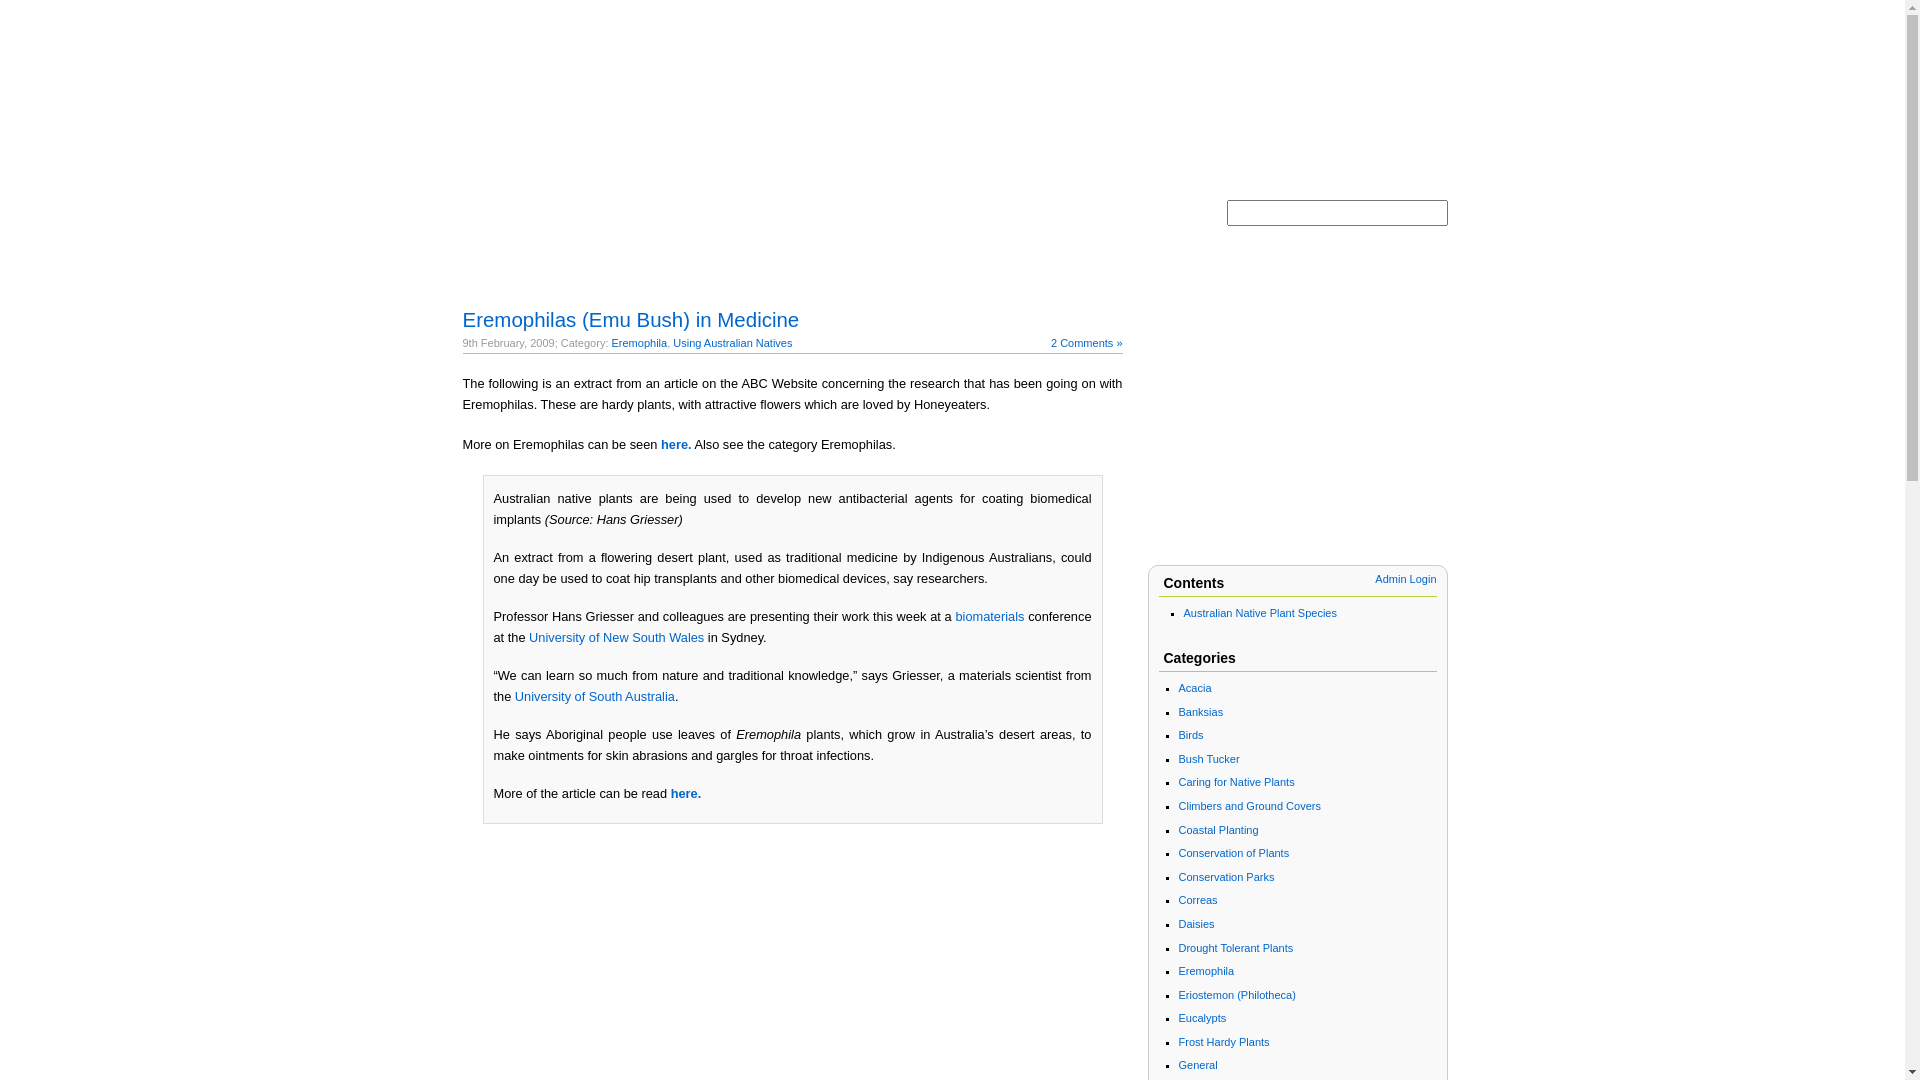 This screenshot has width=1920, height=1080. What do you see at coordinates (1224, 1042) in the screenshot?
I see `Frost Hardy Plants` at bounding box center [1224, 1042].